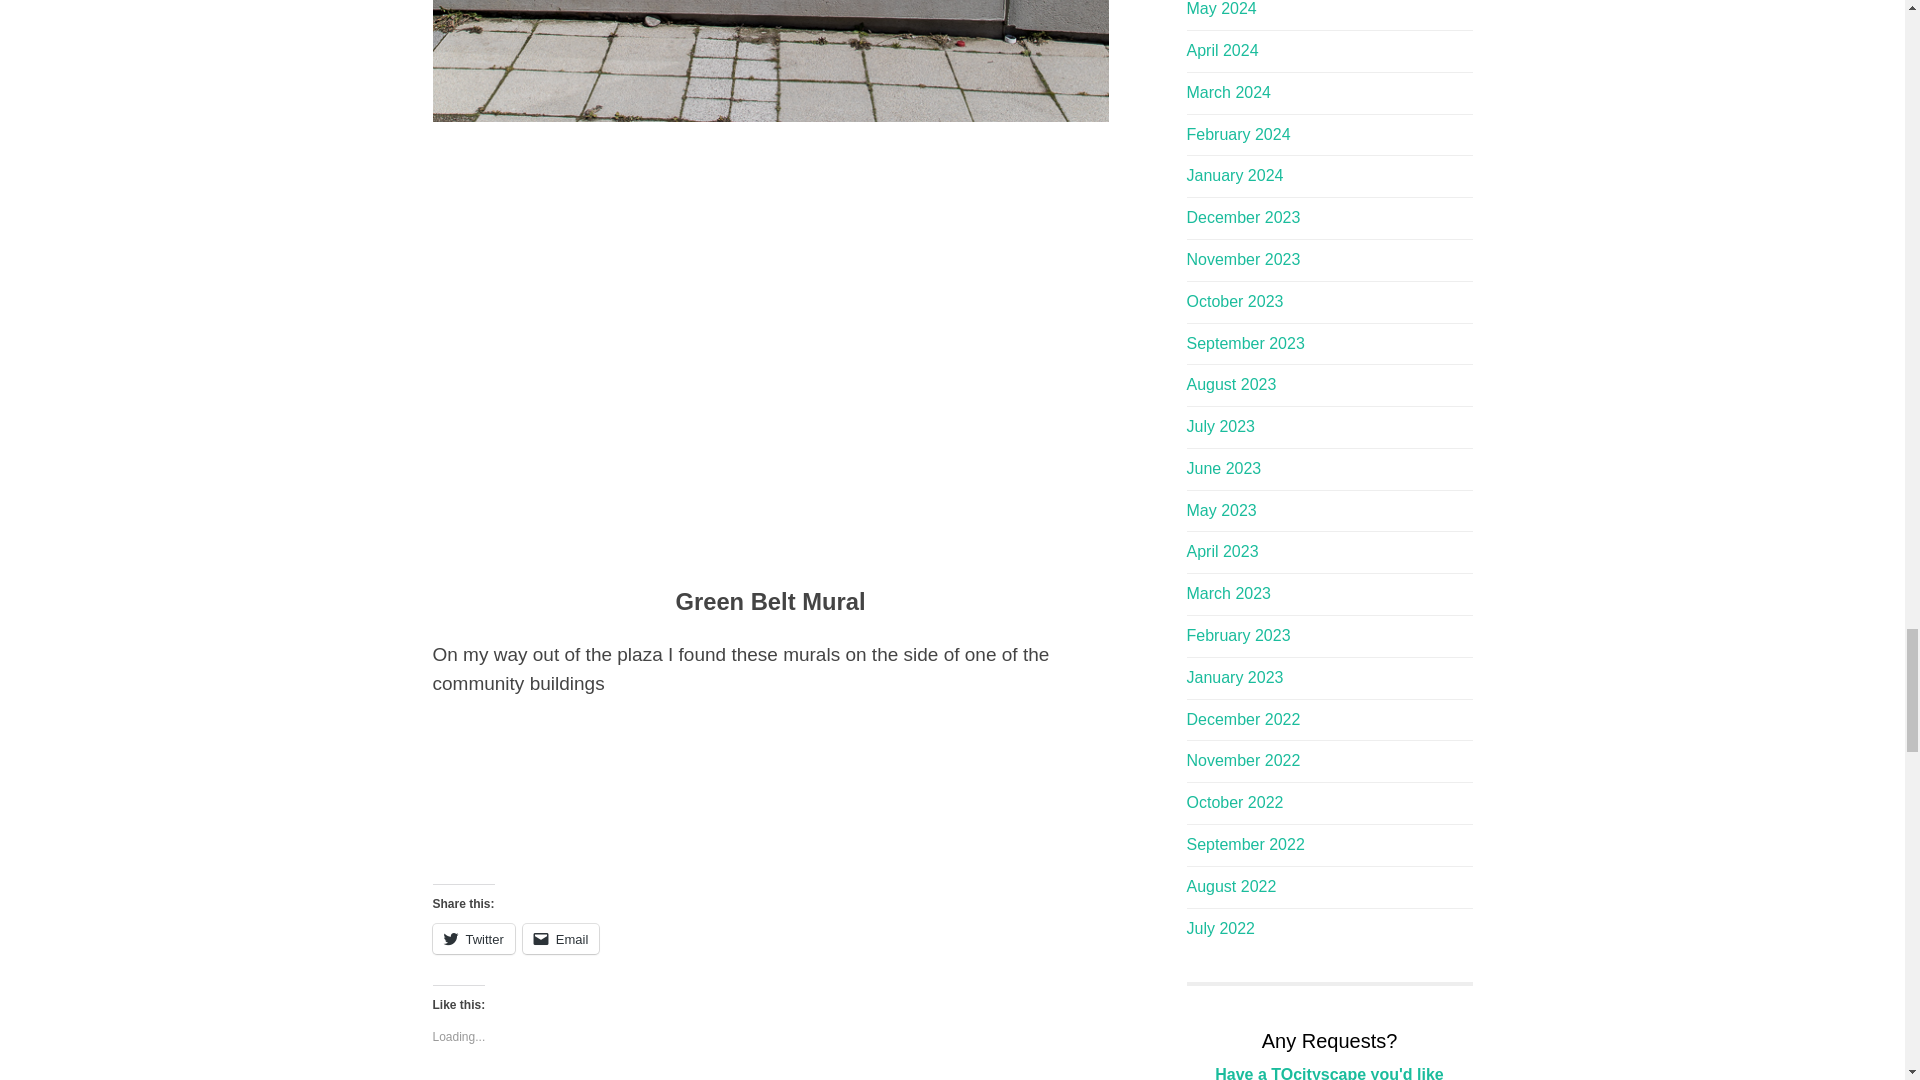  I want to click on Email, so click(560, 938).